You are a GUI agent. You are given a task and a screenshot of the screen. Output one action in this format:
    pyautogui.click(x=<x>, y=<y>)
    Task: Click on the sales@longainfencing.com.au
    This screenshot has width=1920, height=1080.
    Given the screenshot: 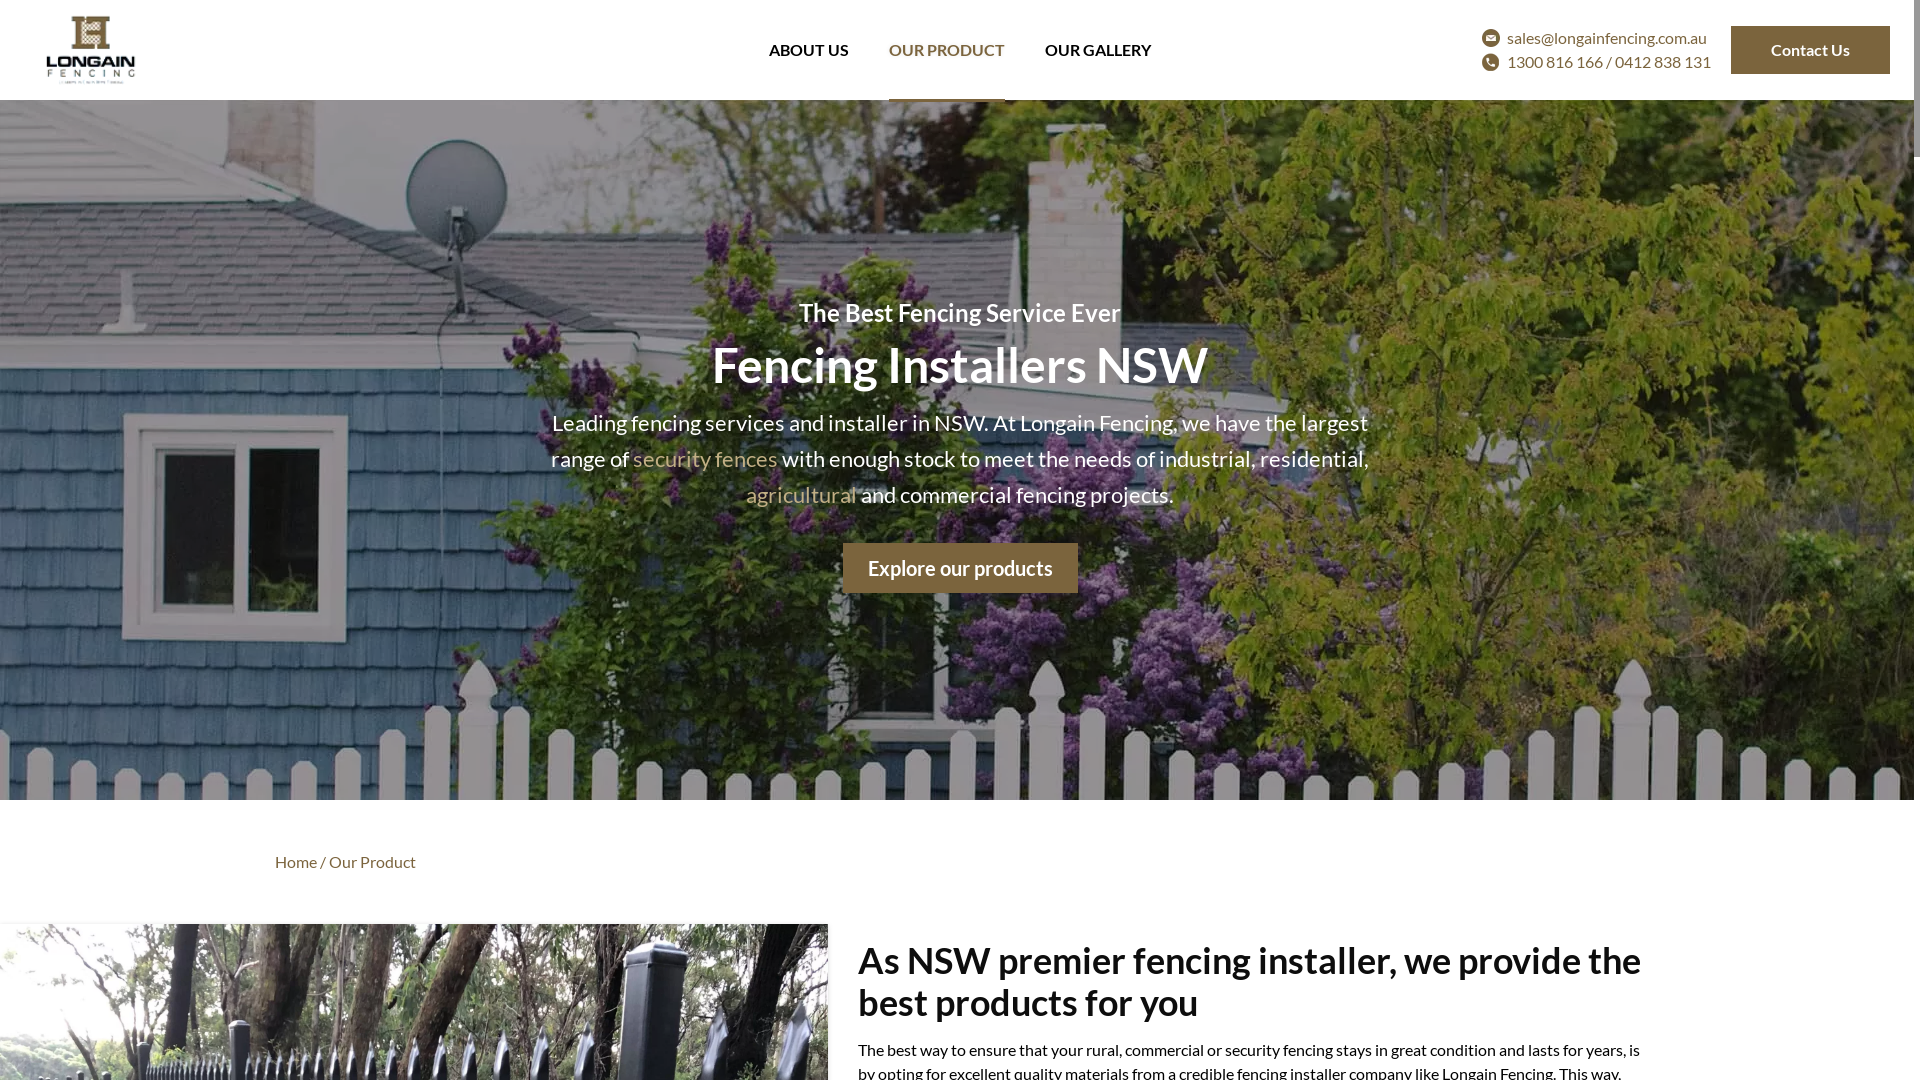 What is the action you would take?
    pyautogui.click(x=1607, y=38)
    